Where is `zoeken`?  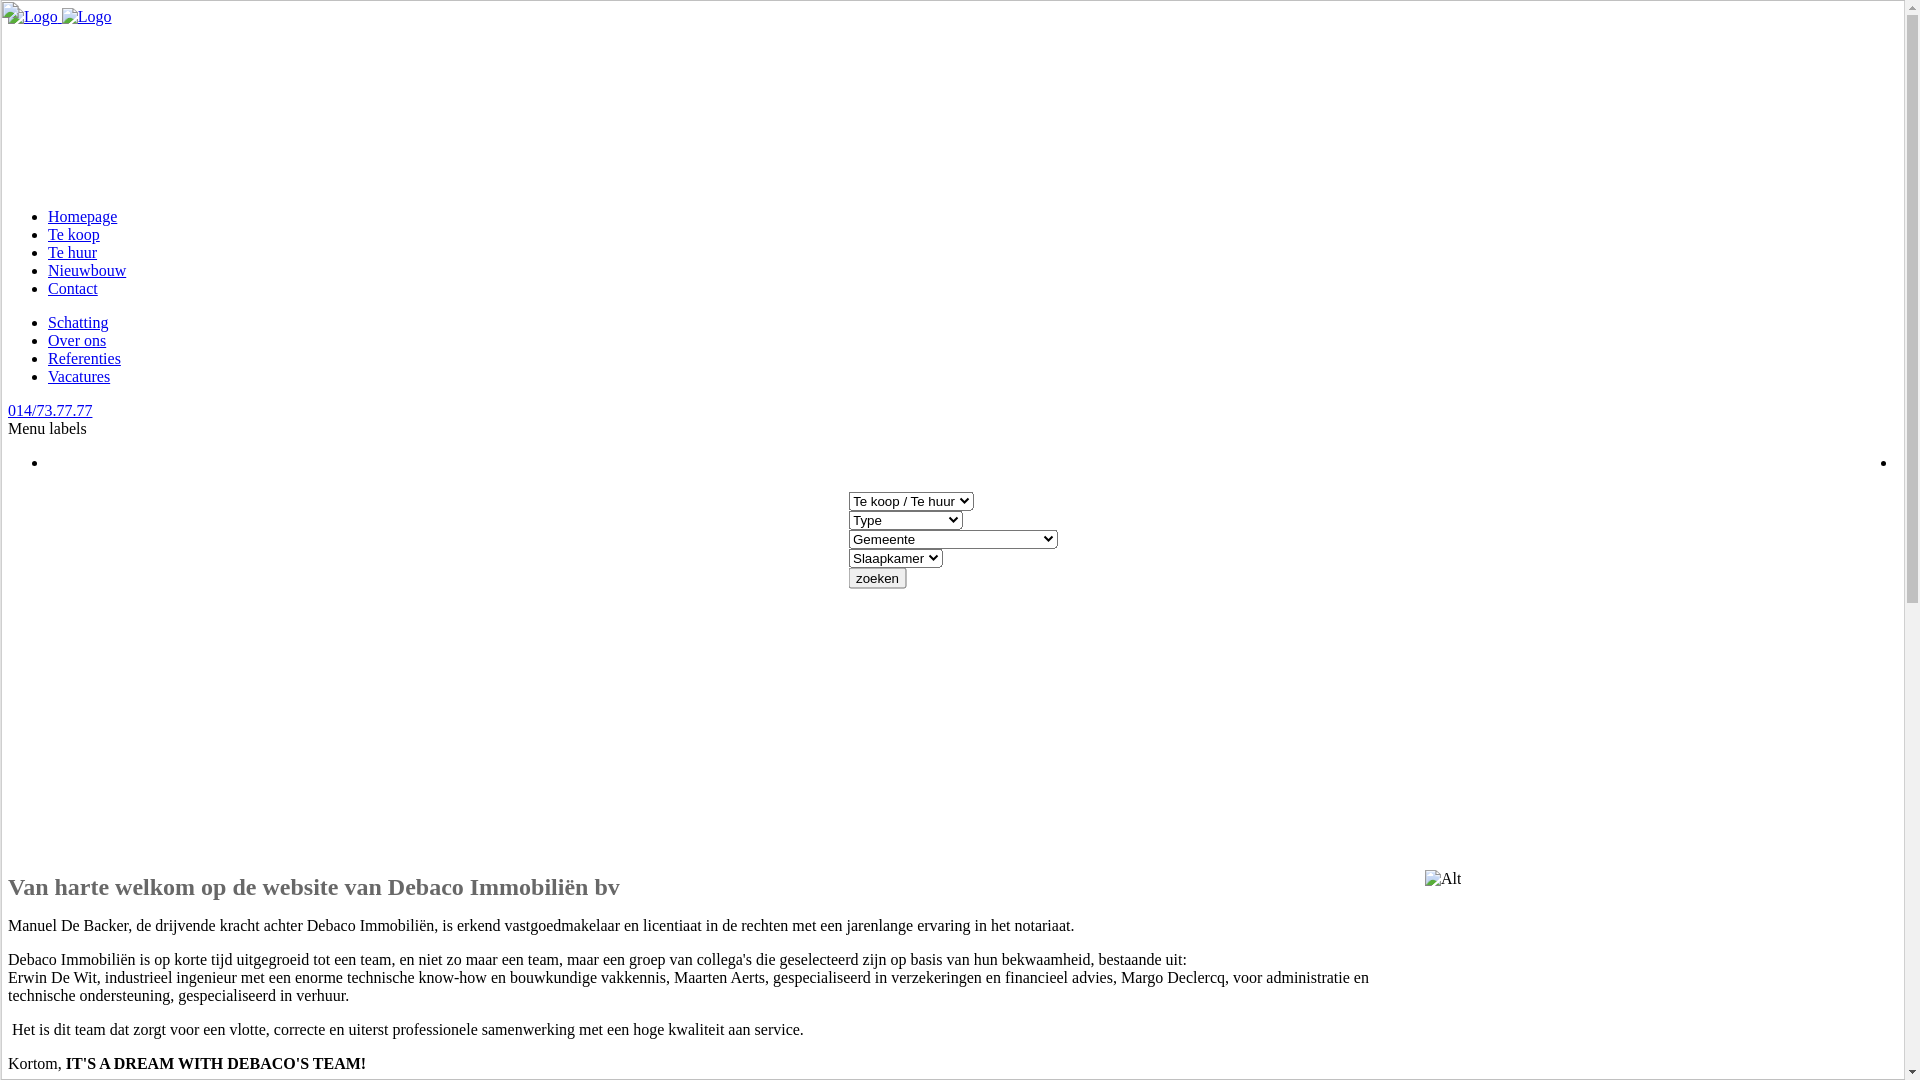 zoeken is located at coordinates (878, 578).